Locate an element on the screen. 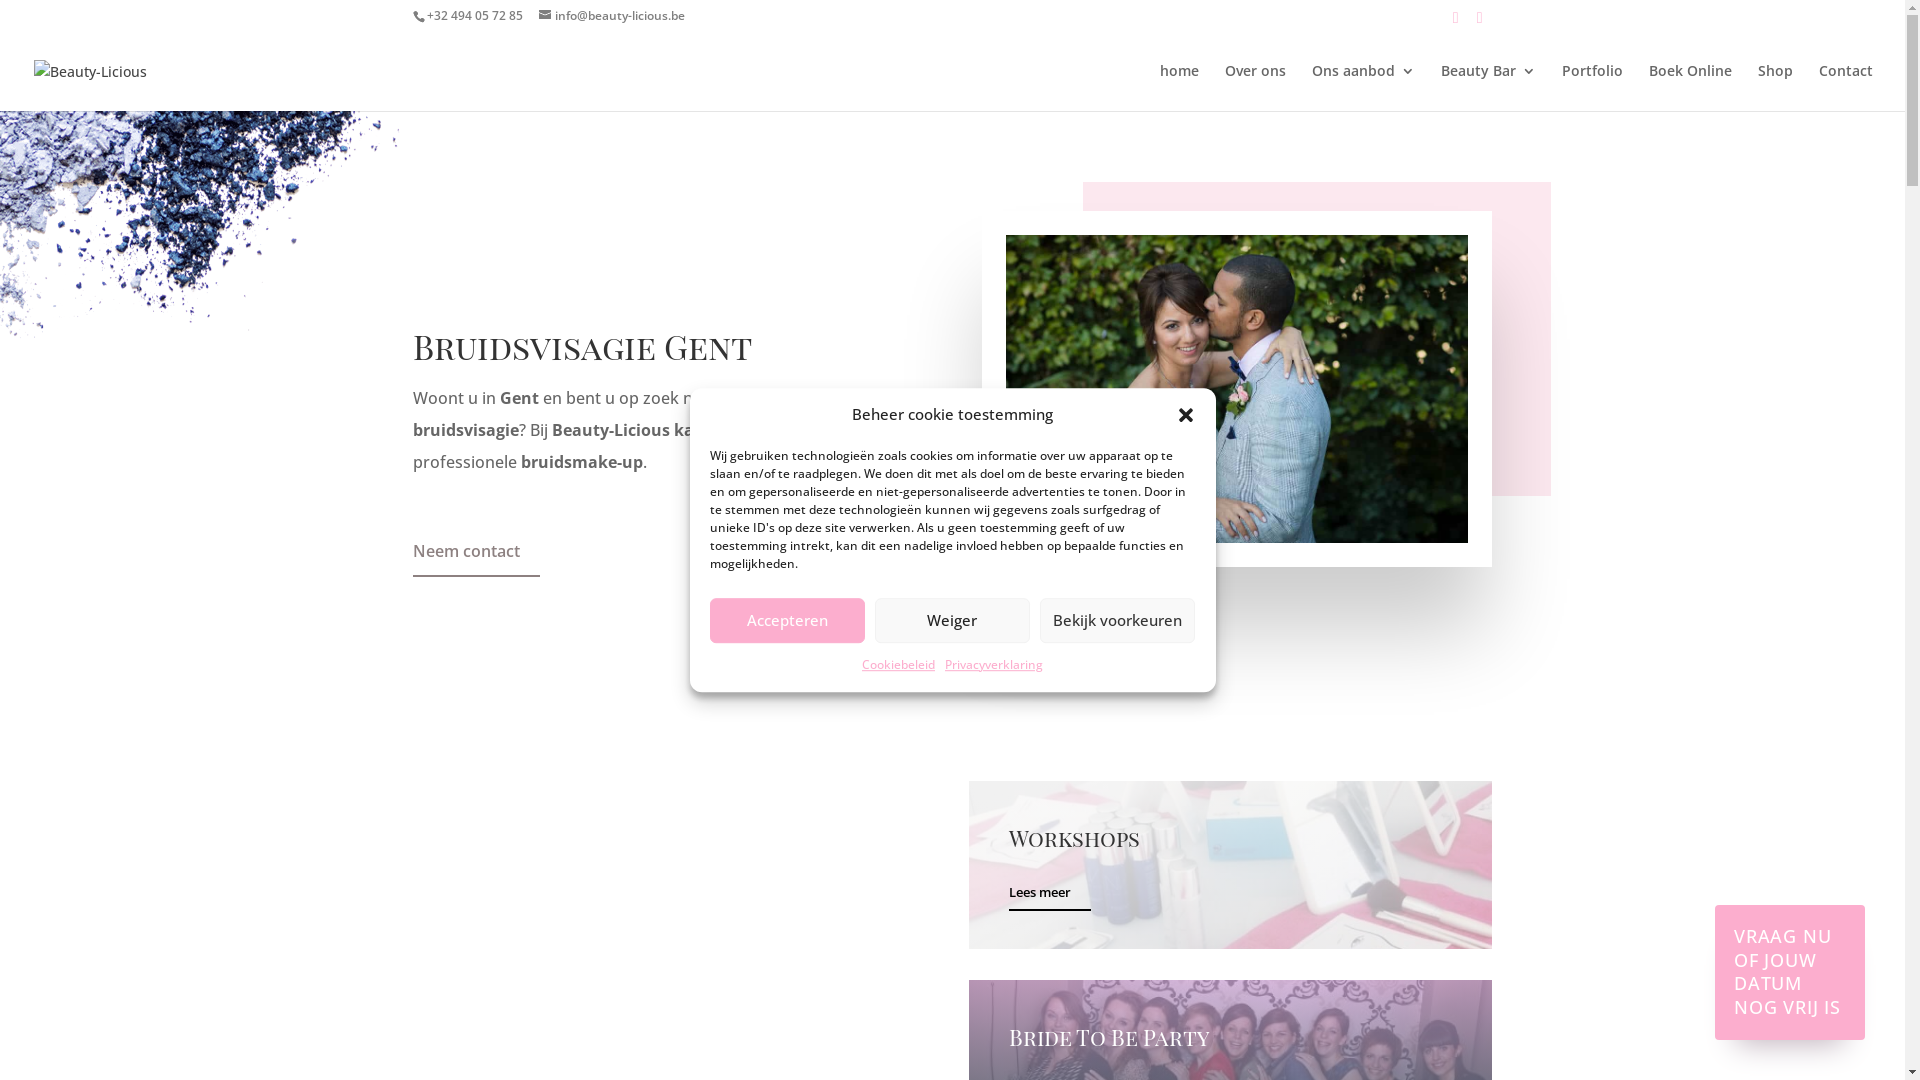 The image size is (1920, 1080). Beauty Bar is located at coordinates (1488, 88).